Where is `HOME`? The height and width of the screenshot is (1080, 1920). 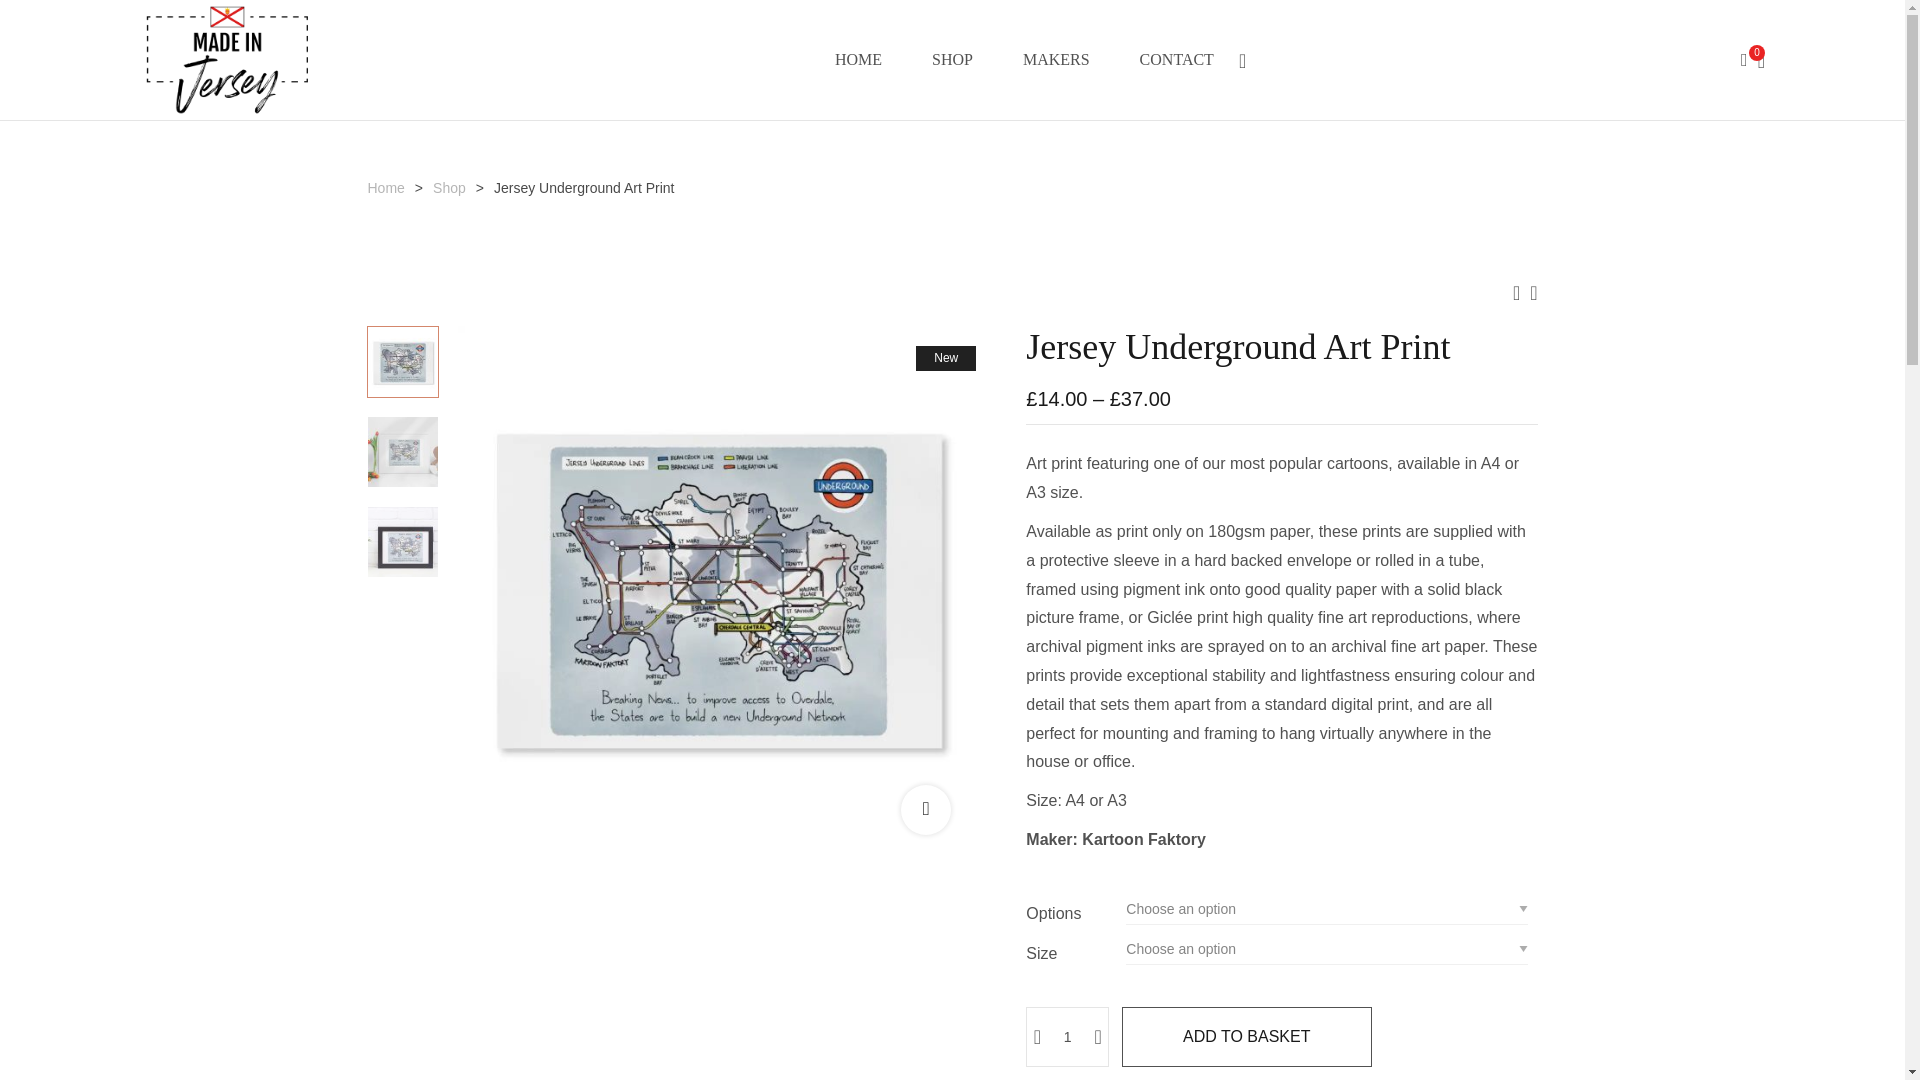
HOME is located at coordinates (858, 60).